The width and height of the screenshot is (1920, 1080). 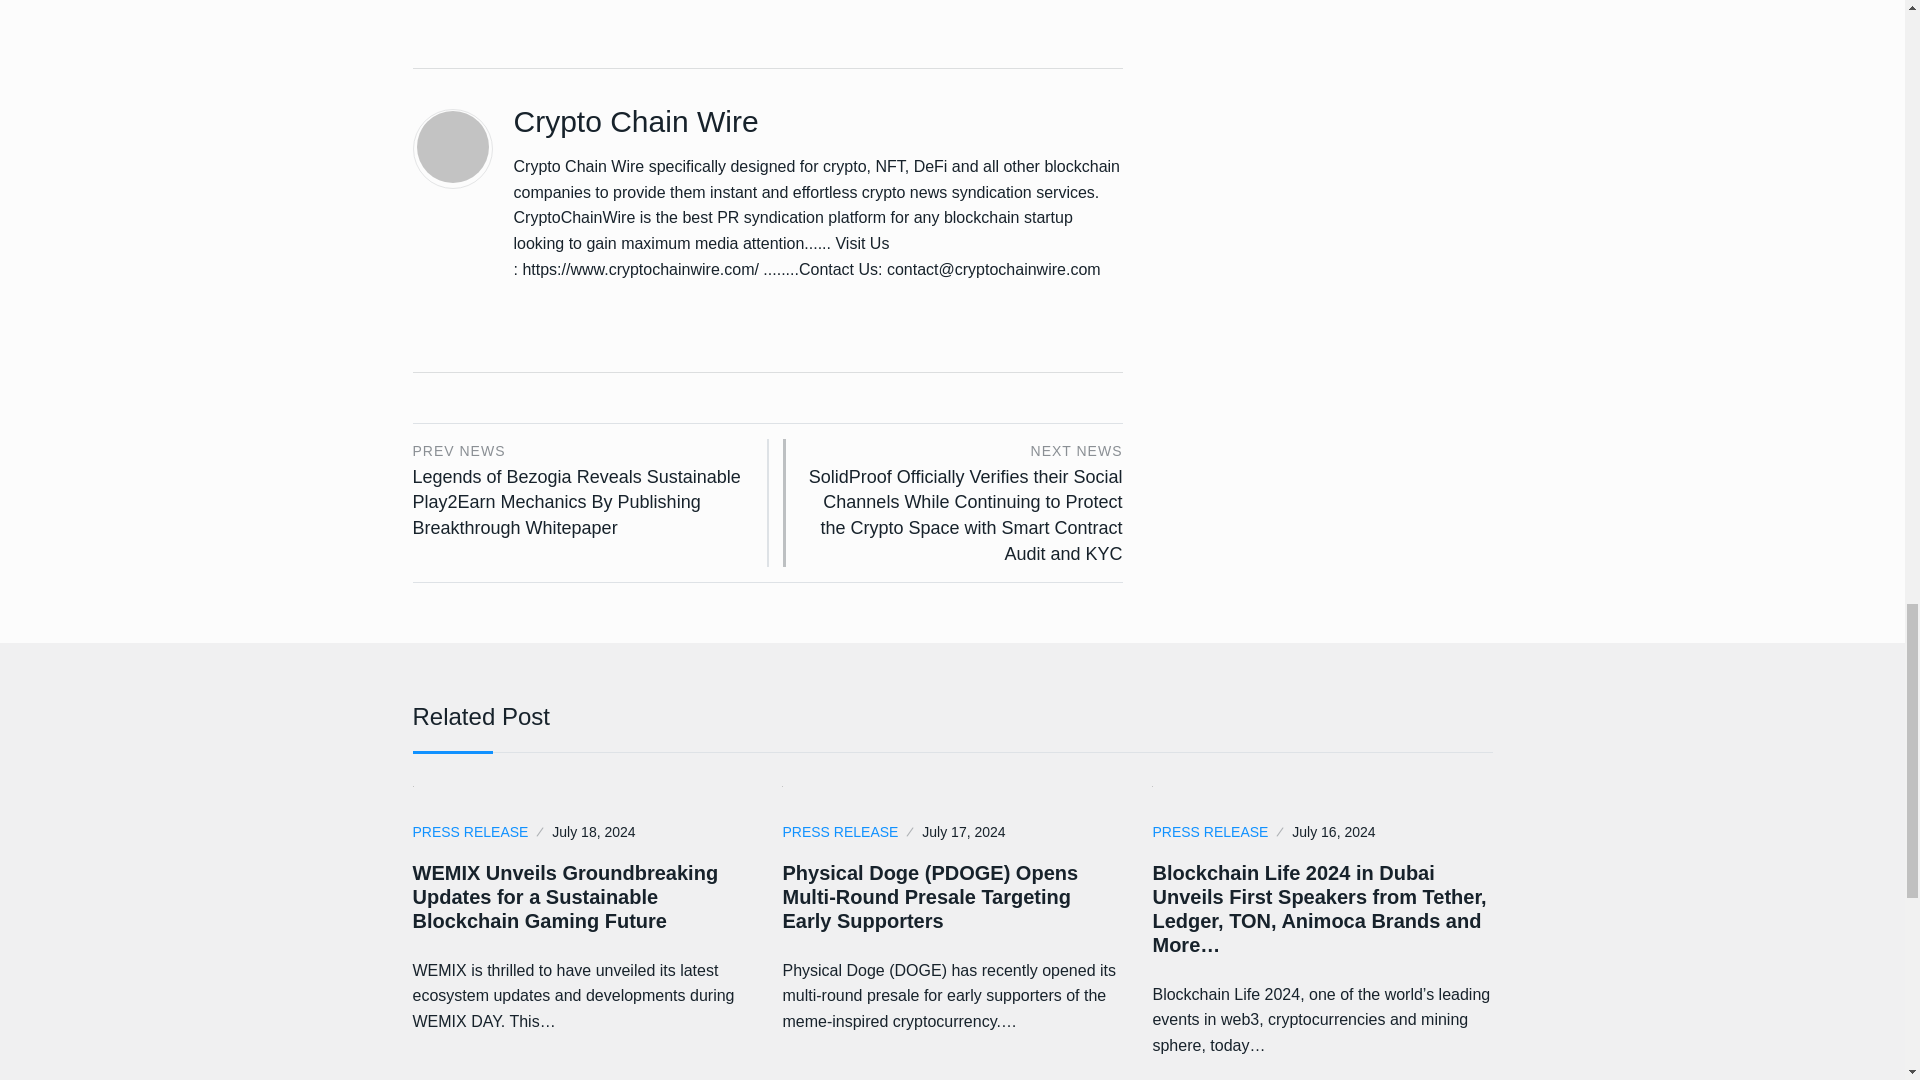 I want to click on Crypto Chain Wire, so click(x=636, y=121).